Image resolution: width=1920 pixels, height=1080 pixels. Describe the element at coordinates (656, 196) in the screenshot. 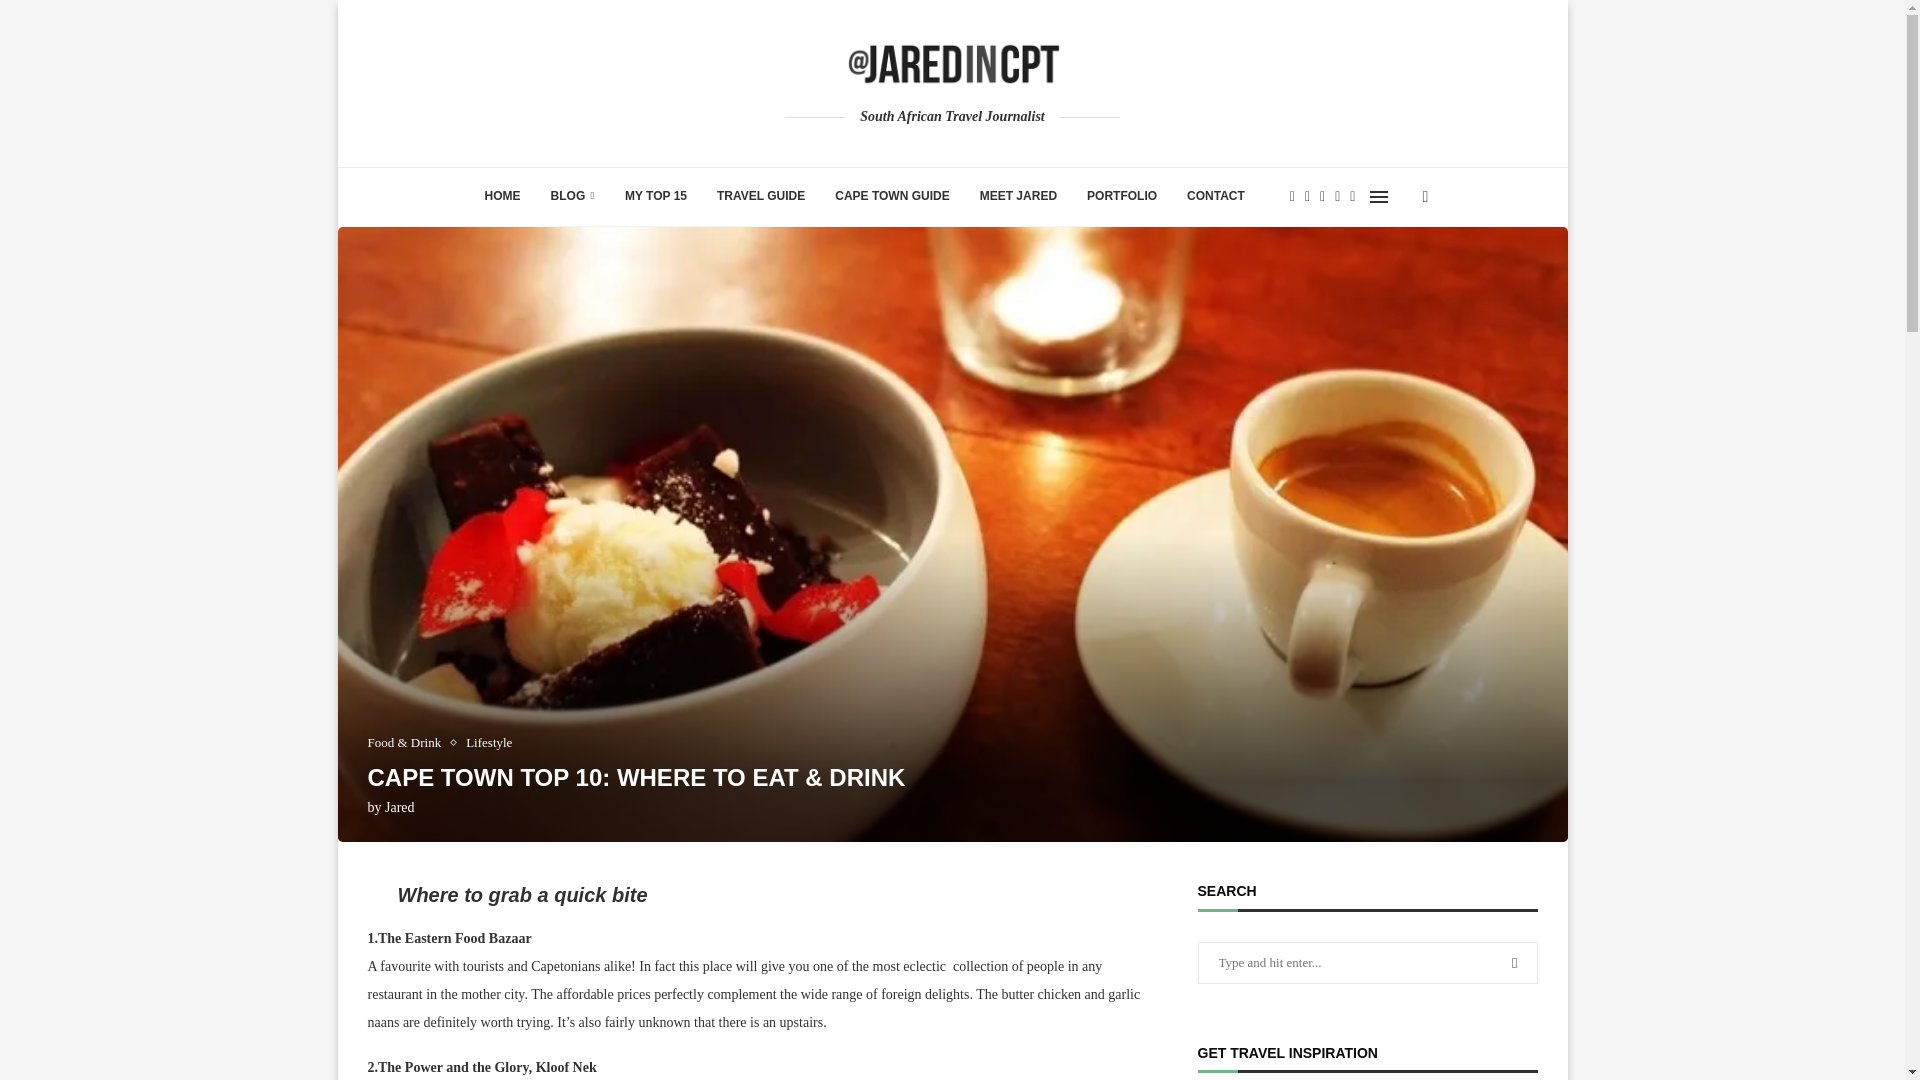

I see `MY TOP 15` at that location.